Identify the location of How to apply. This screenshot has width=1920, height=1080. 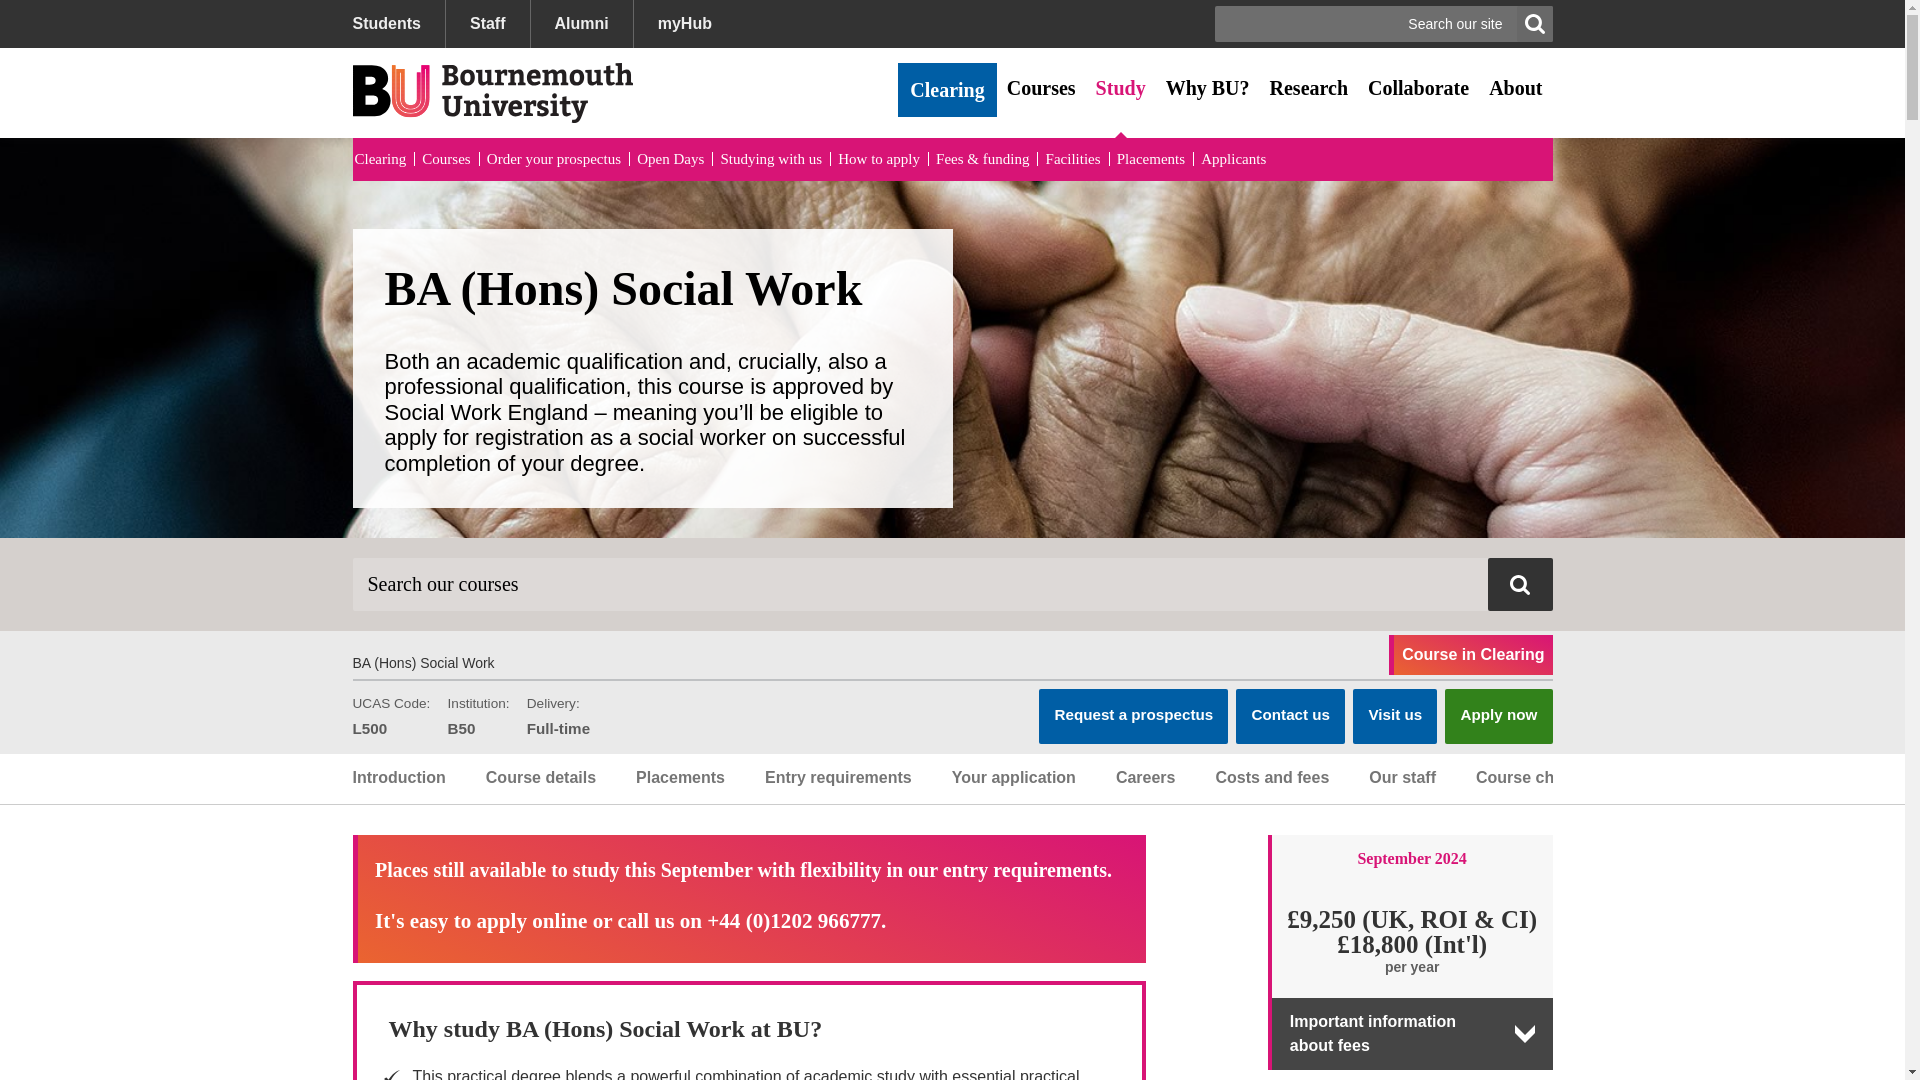
(878, 160).